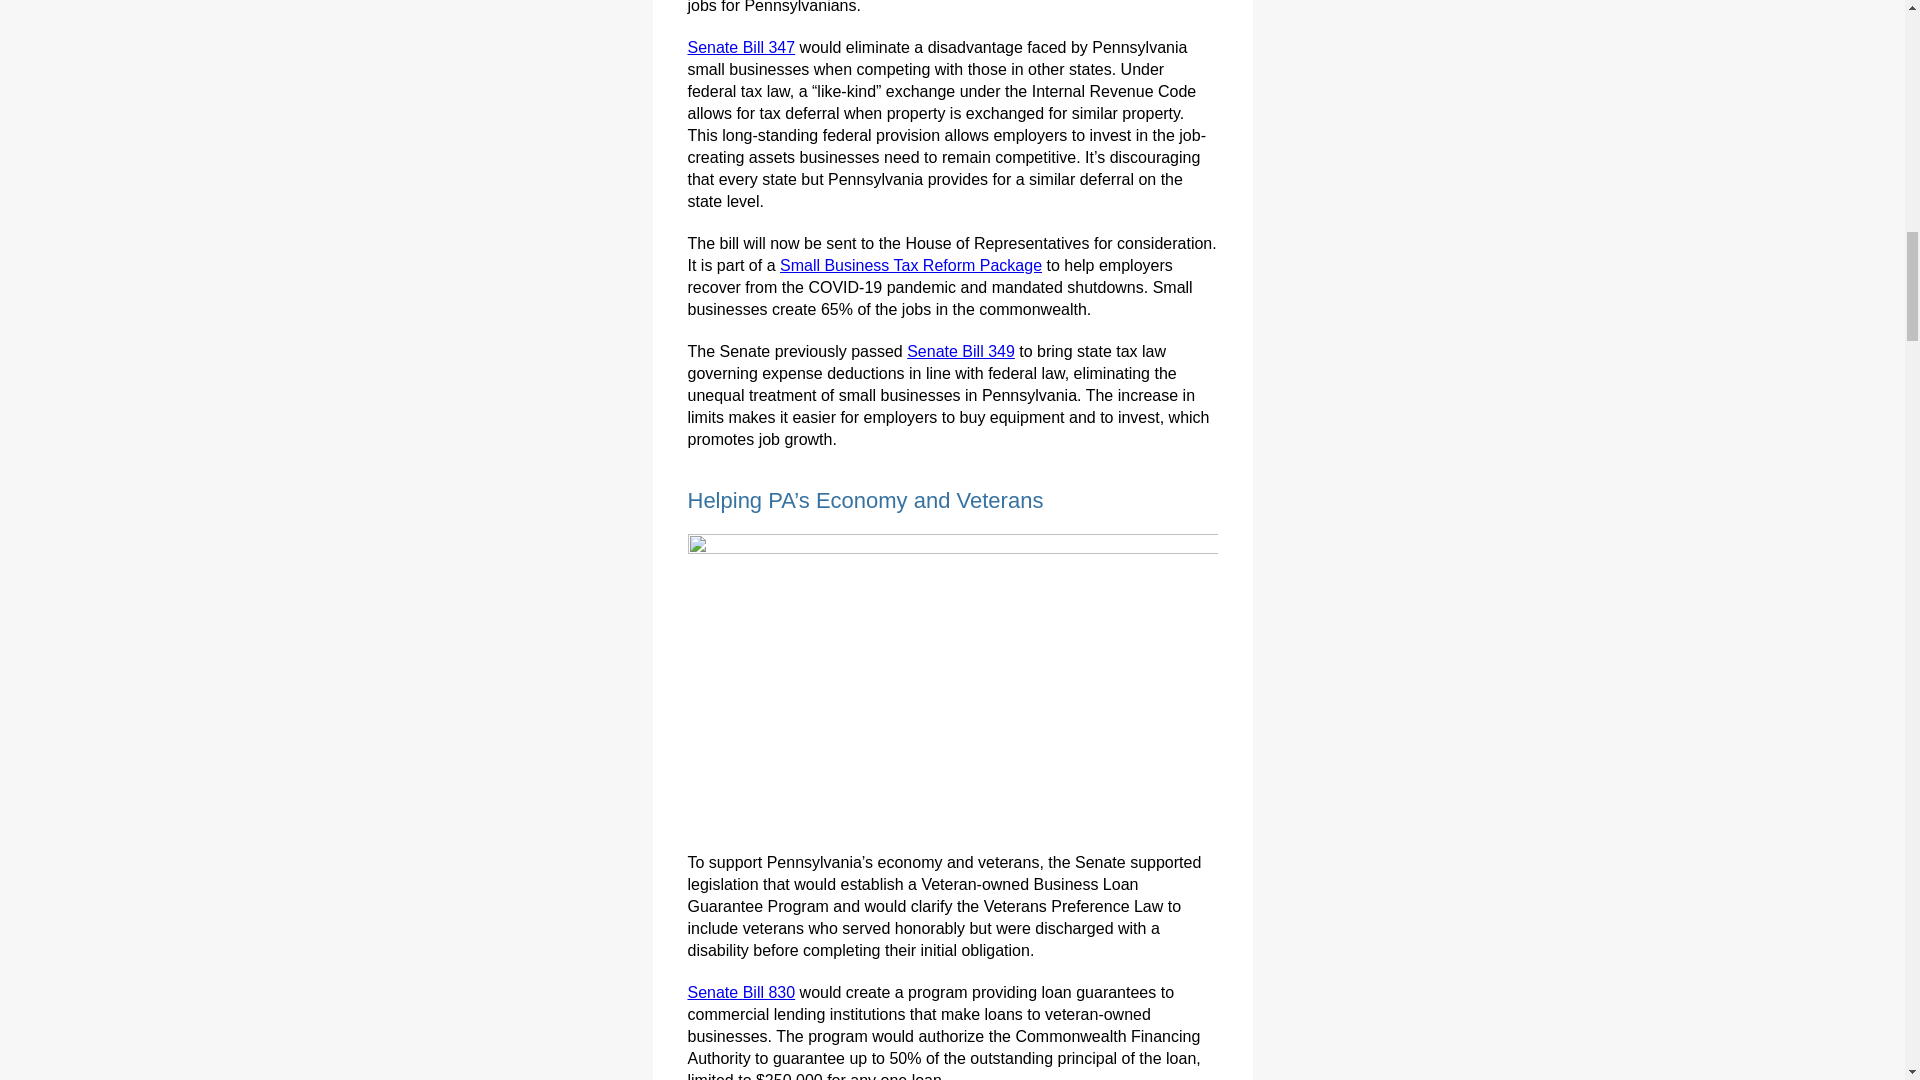 This screenshot has height=1080, width=1920. Describe the element at coordinates (742, 992) in the screenshot. I see `Senate Bill 830` at that location.